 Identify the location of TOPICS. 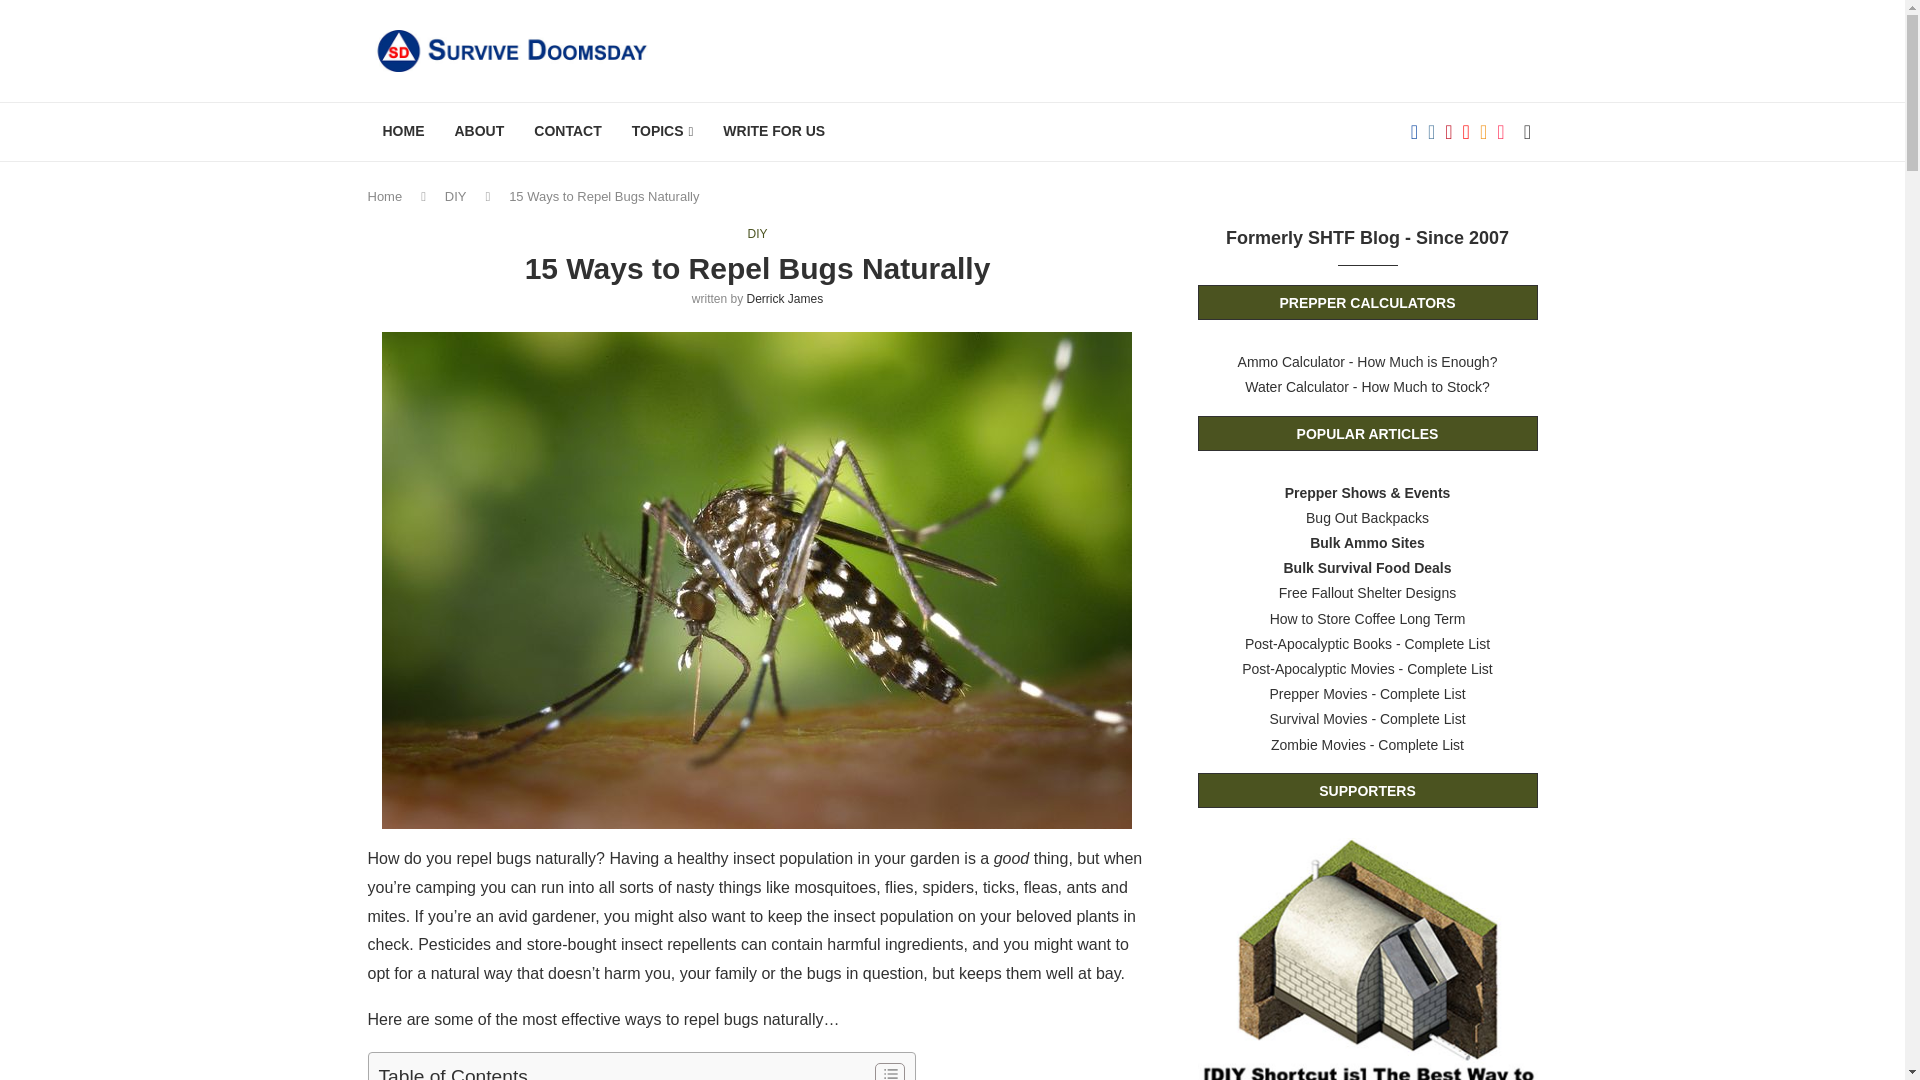
(662, 132).